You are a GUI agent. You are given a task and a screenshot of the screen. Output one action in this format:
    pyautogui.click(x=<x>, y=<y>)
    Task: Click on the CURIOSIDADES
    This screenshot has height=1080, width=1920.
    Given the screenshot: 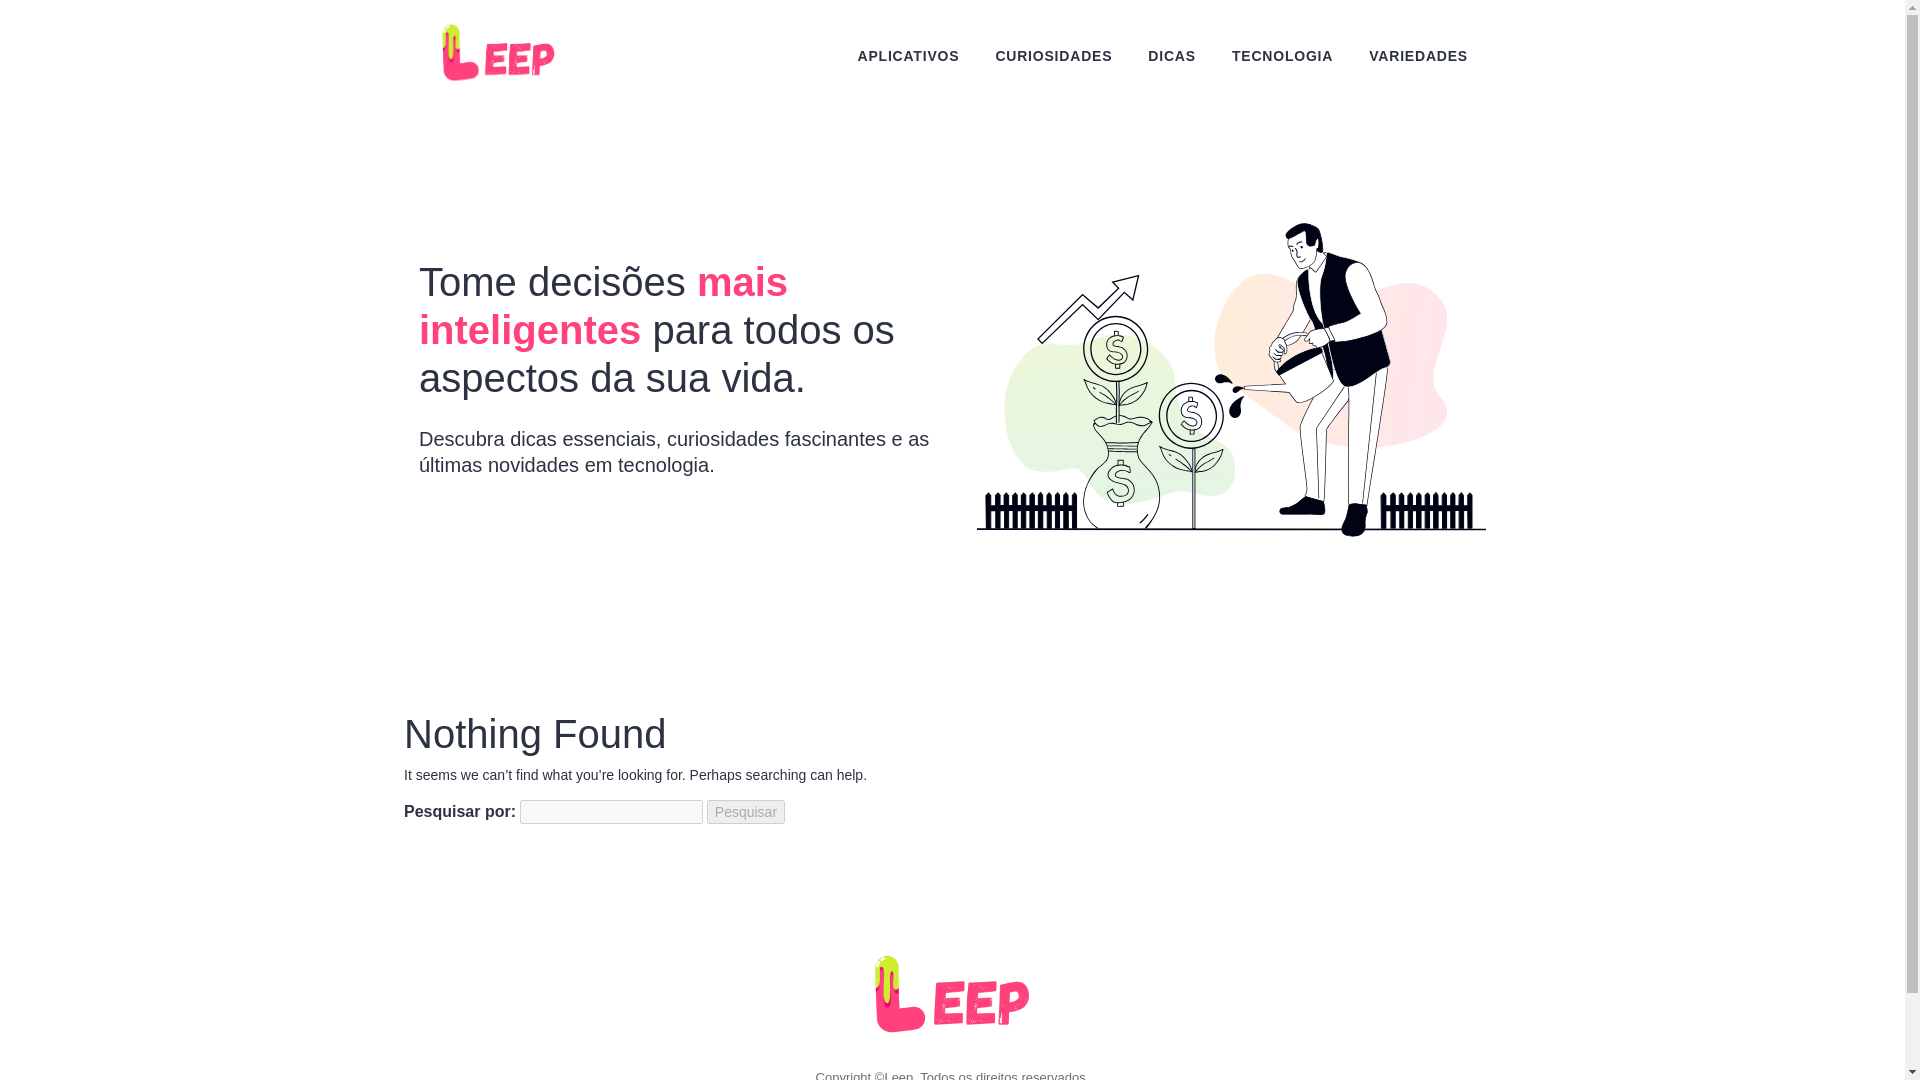 What is the action you would take?
    pyautogui.click(x=1052, y=55)
    